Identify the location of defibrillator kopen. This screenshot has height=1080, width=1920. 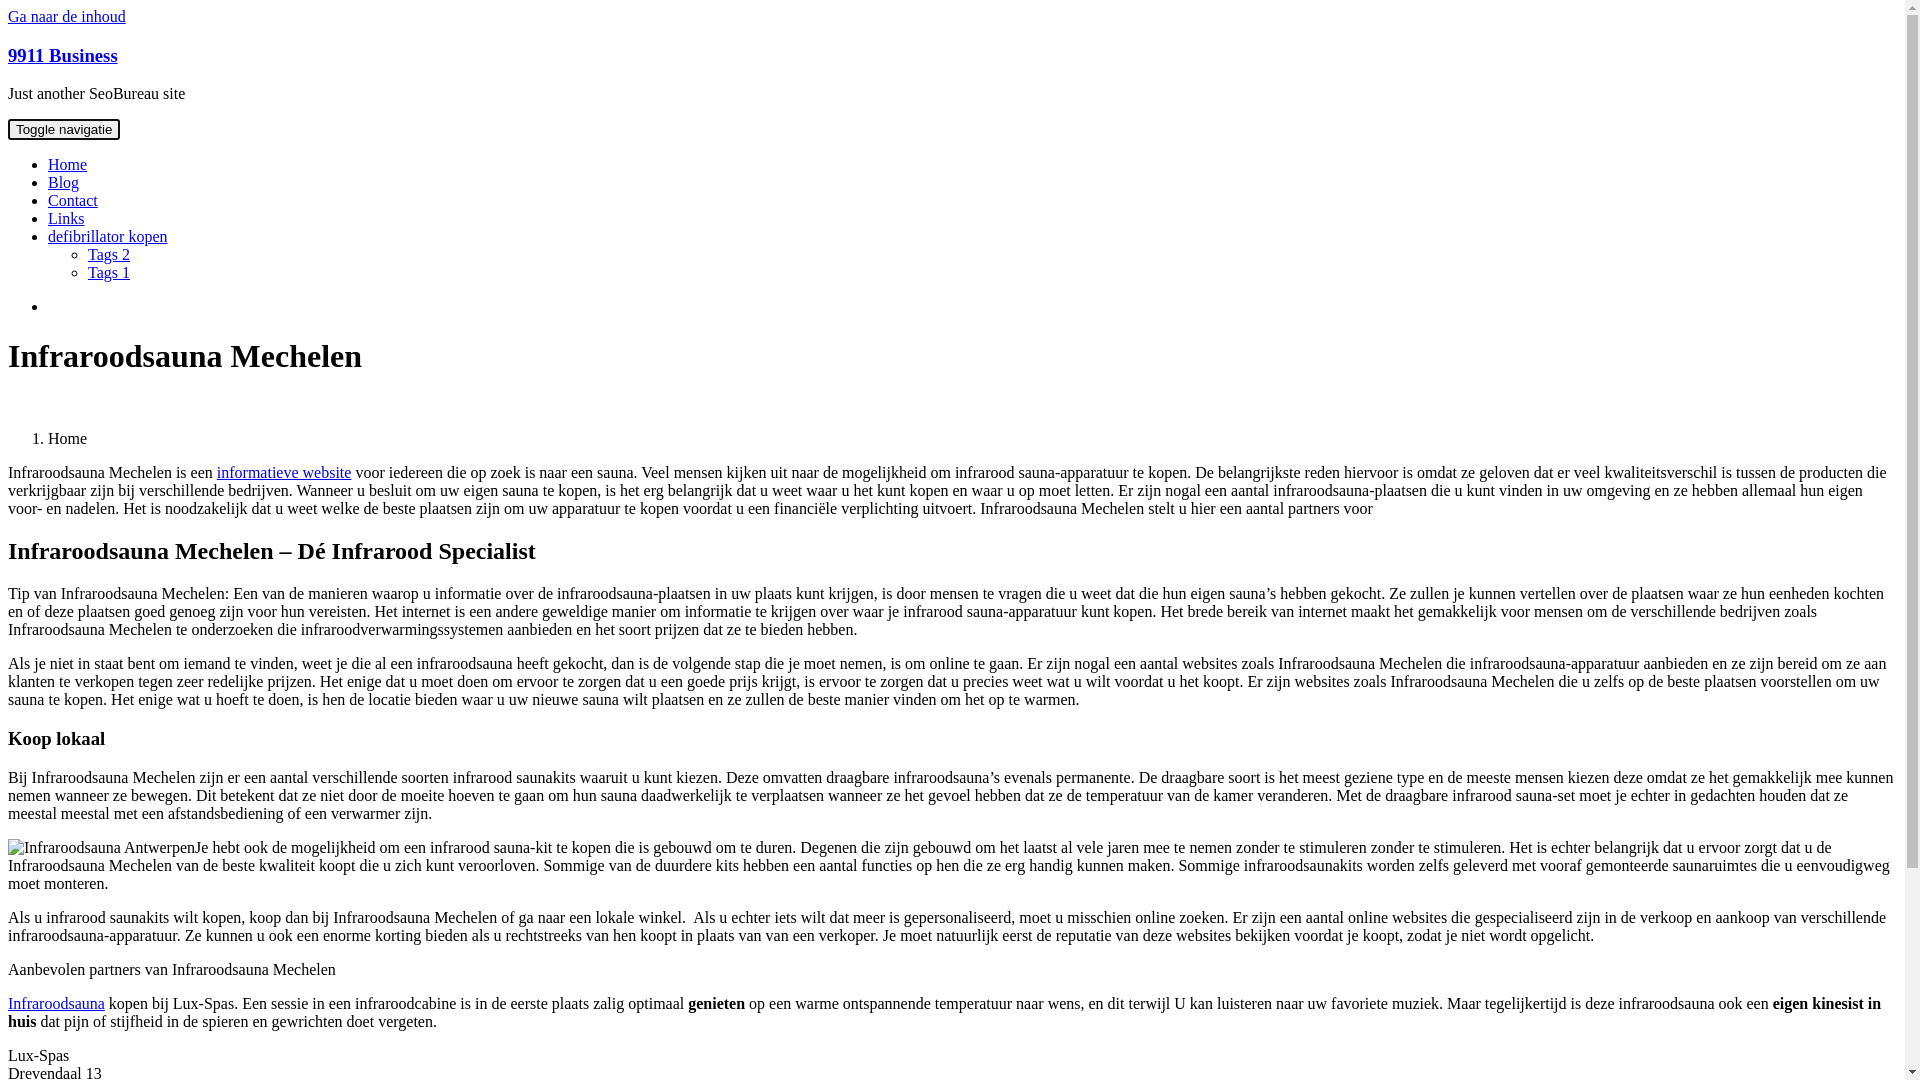
(108, 236).